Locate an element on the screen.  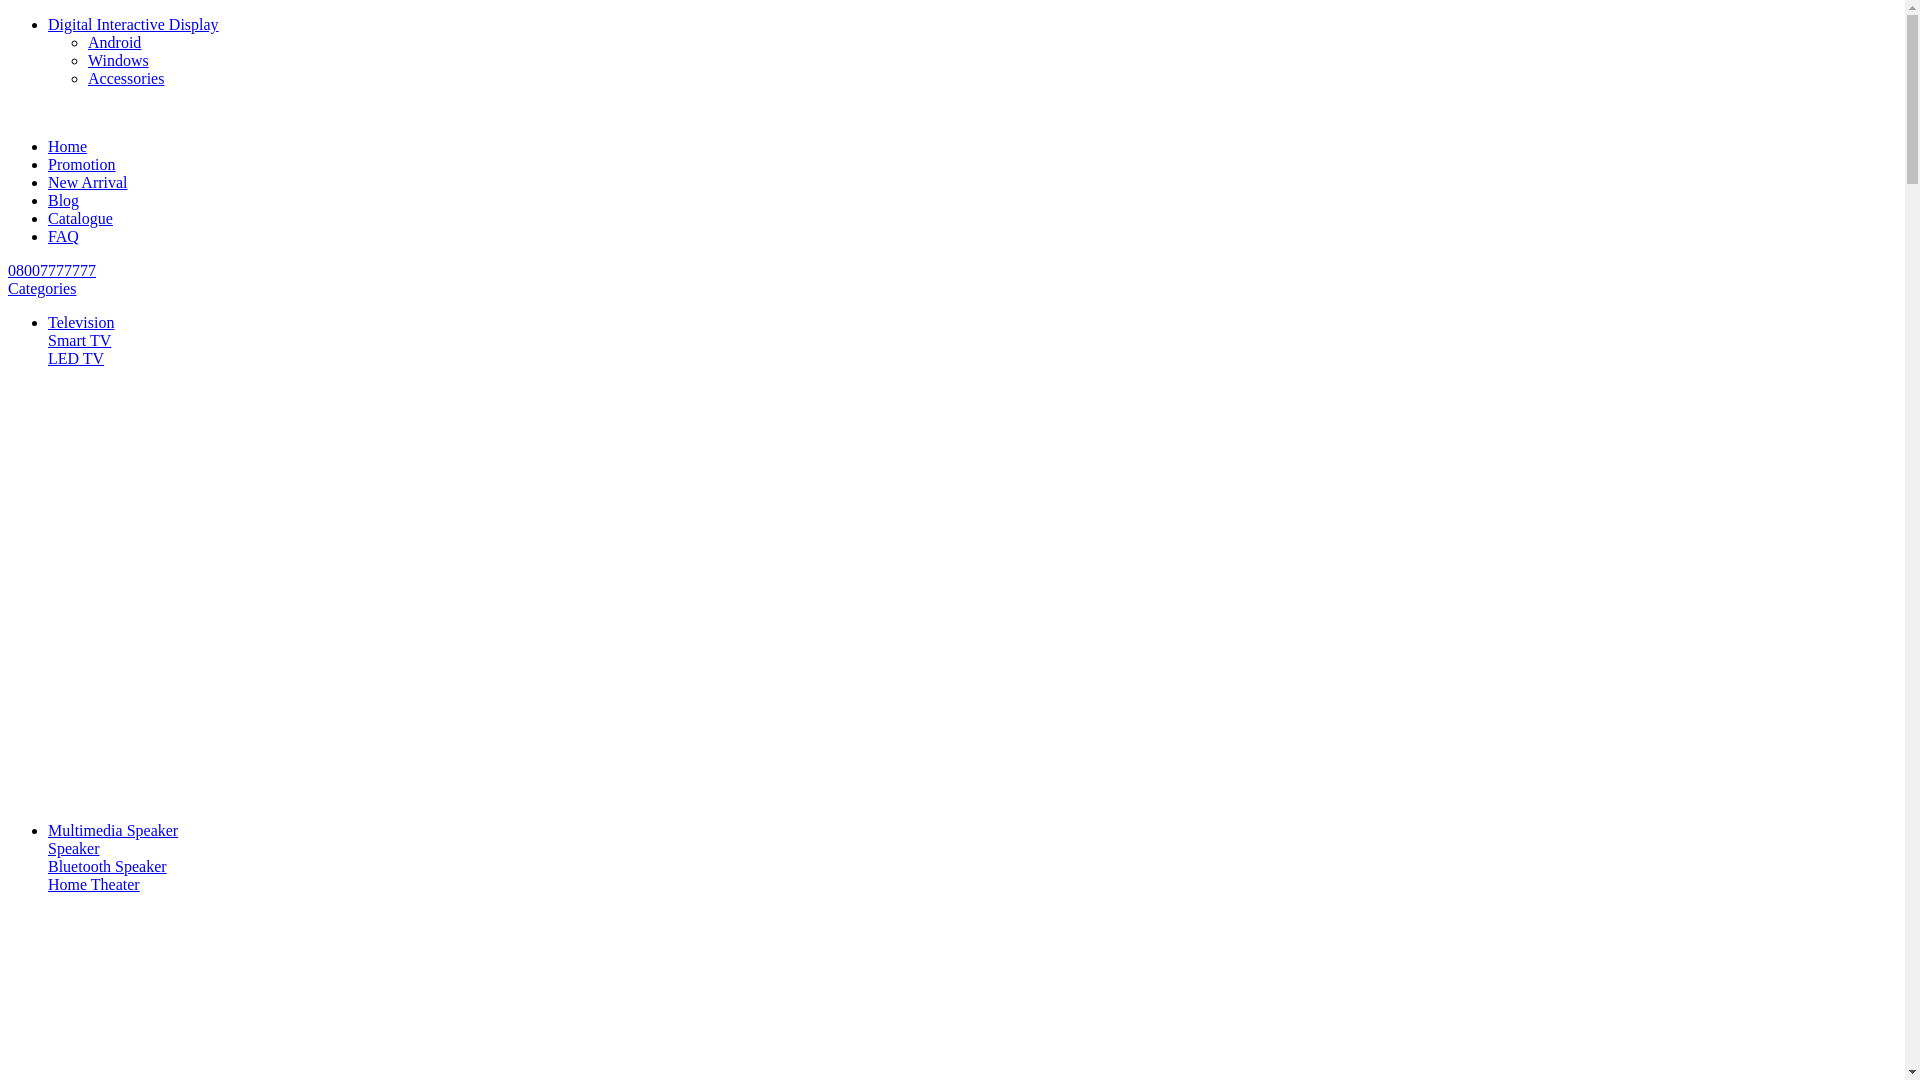
Android is located at coordinates (114, 42).